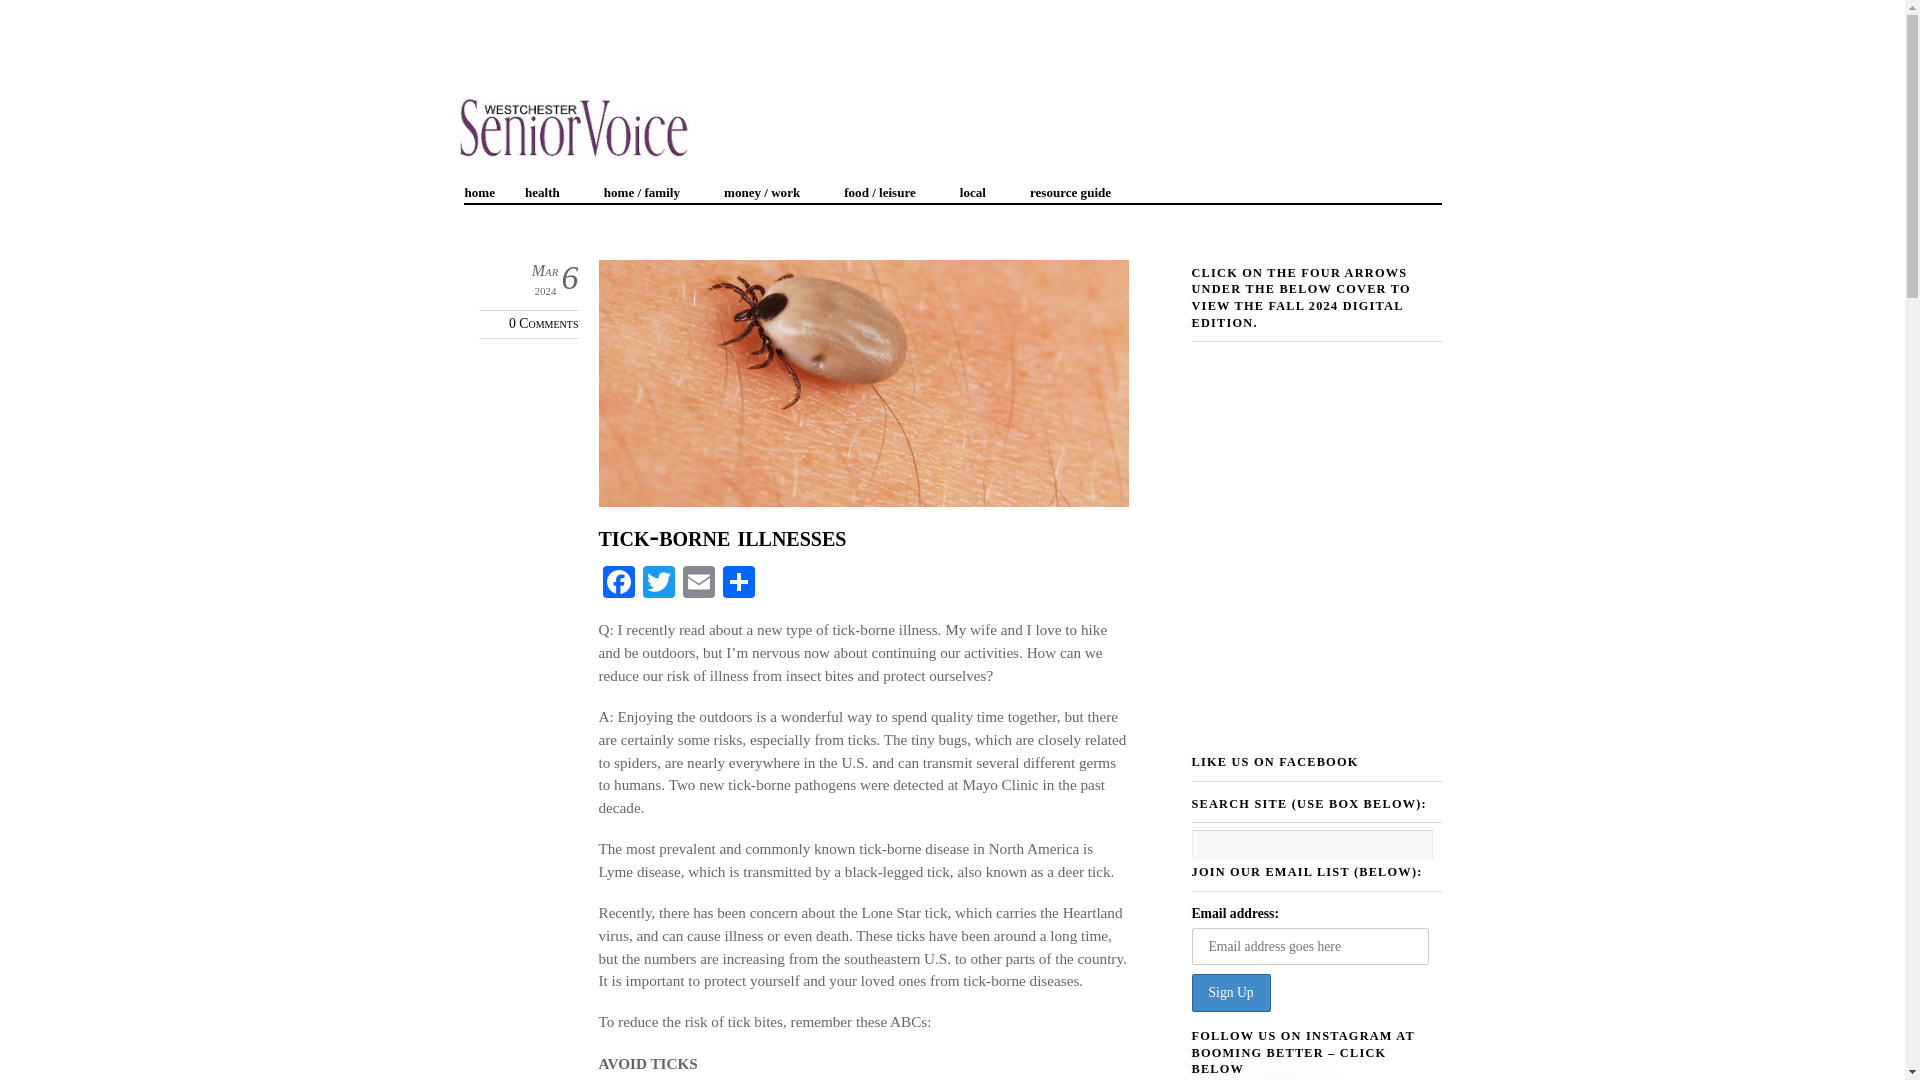 Image resolution: width=1920 pixels, height=1080 pixels. I want to click on Westchester Senior Voice, so click(574, 146).